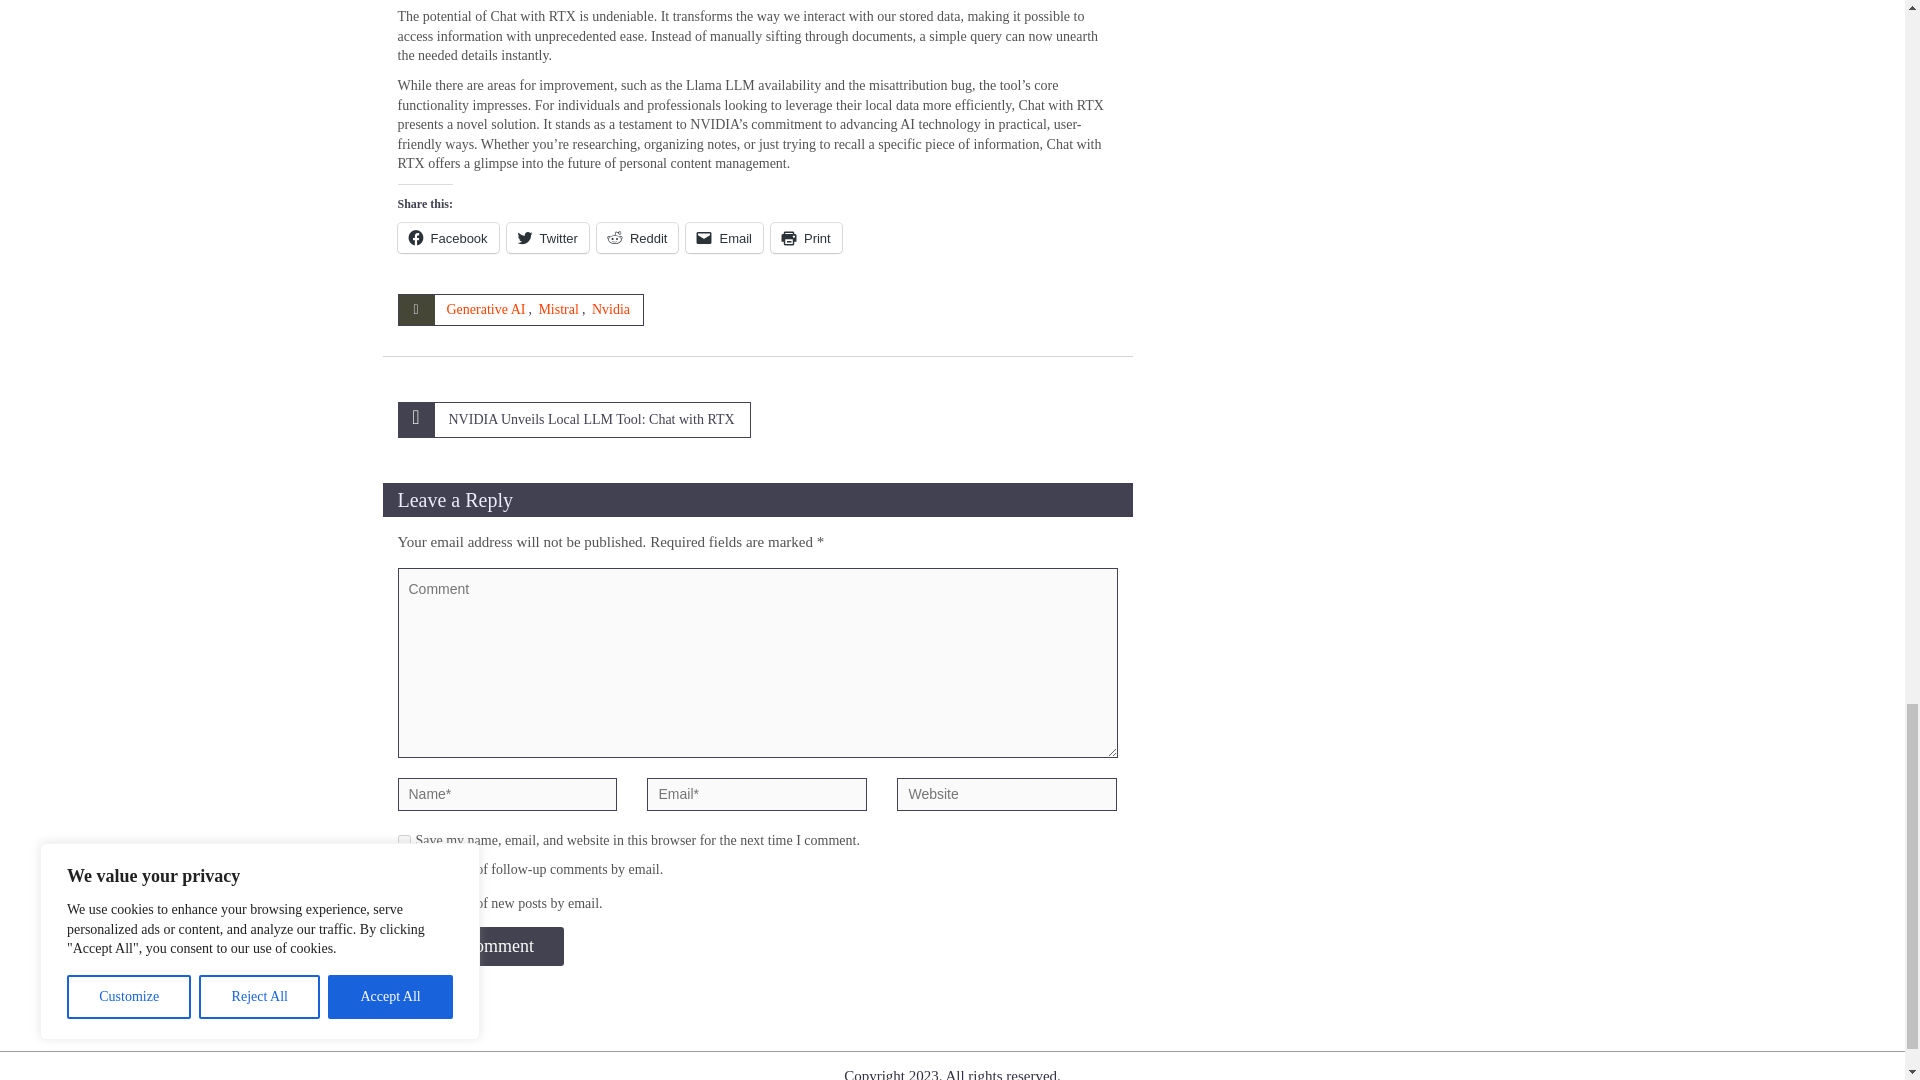 Image resolution: width=1920 pixels, height=1080 pixels. Describe the element at coordinates (610, 310) in the screenshot. I see `Nvidia` at that location.